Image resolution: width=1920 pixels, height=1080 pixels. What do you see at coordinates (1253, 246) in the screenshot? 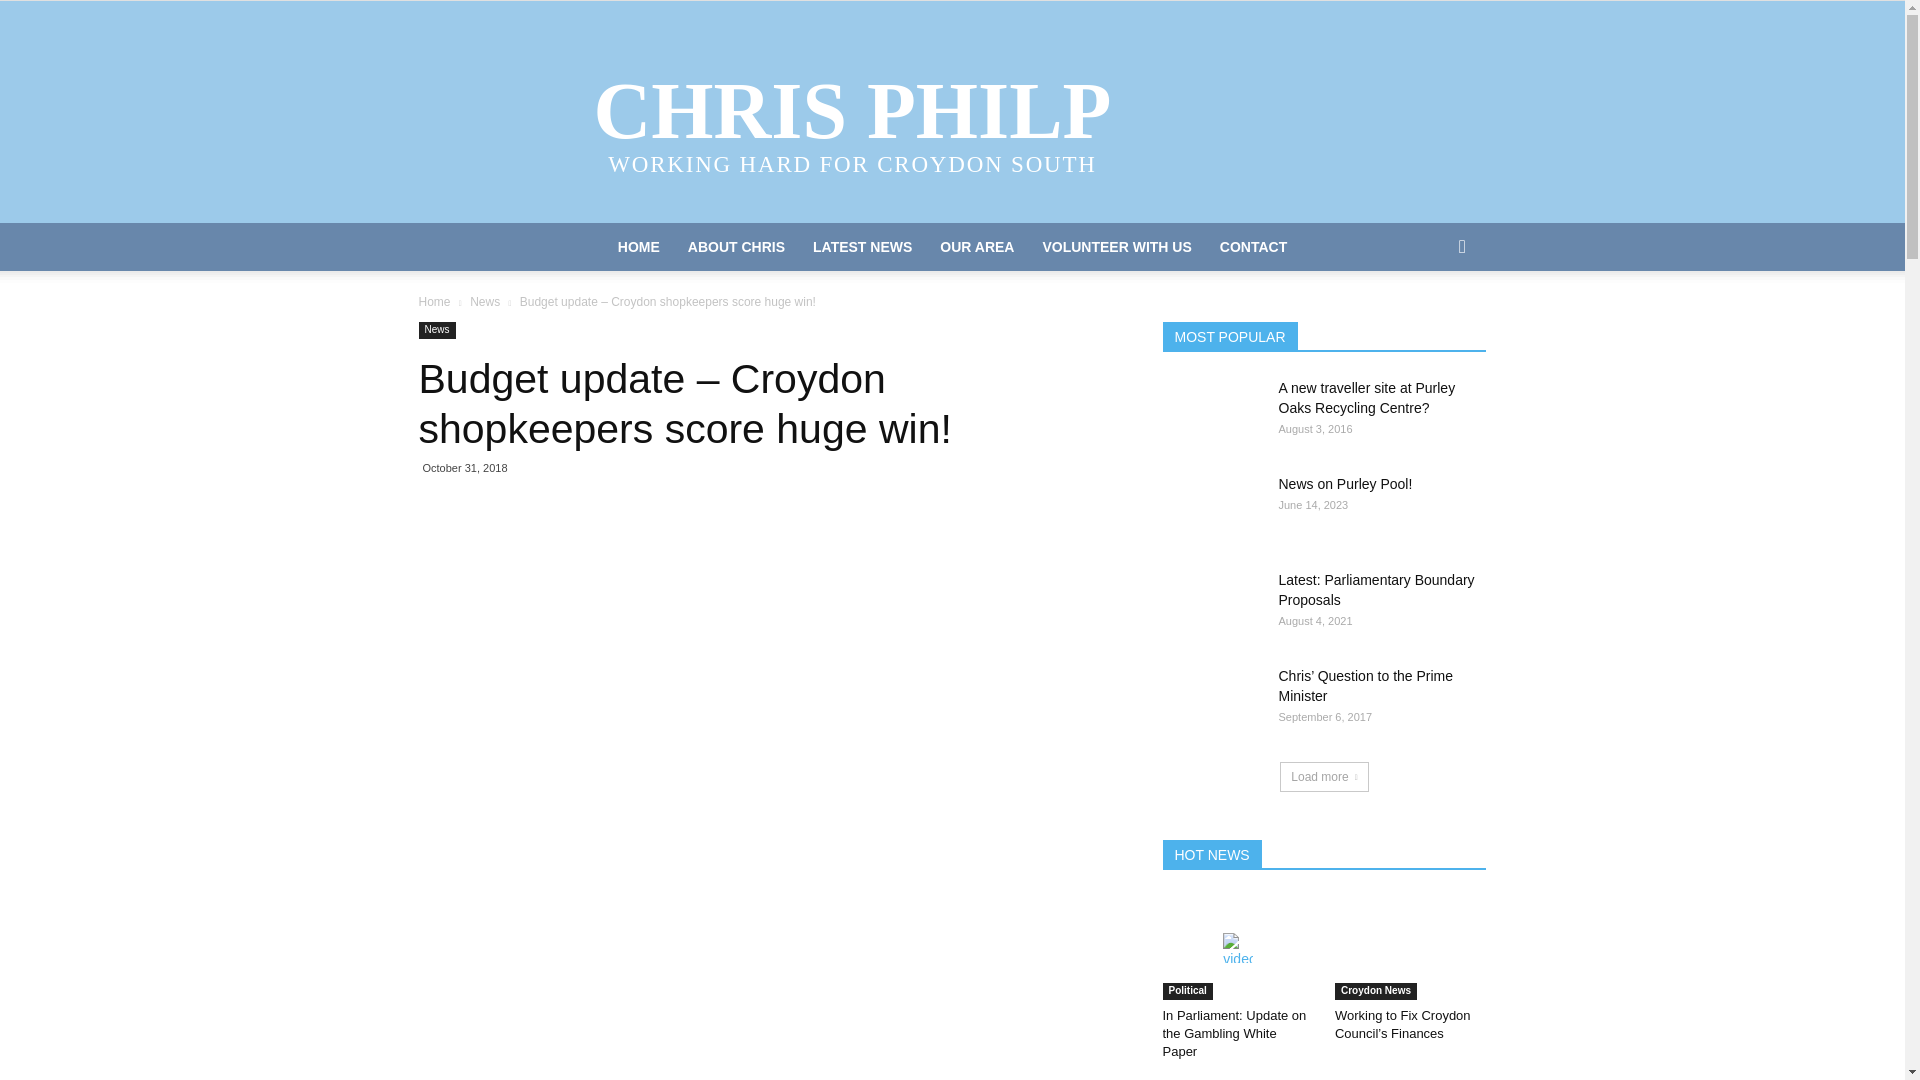
I see `CONTACT` at bounding box center [1253, 246].